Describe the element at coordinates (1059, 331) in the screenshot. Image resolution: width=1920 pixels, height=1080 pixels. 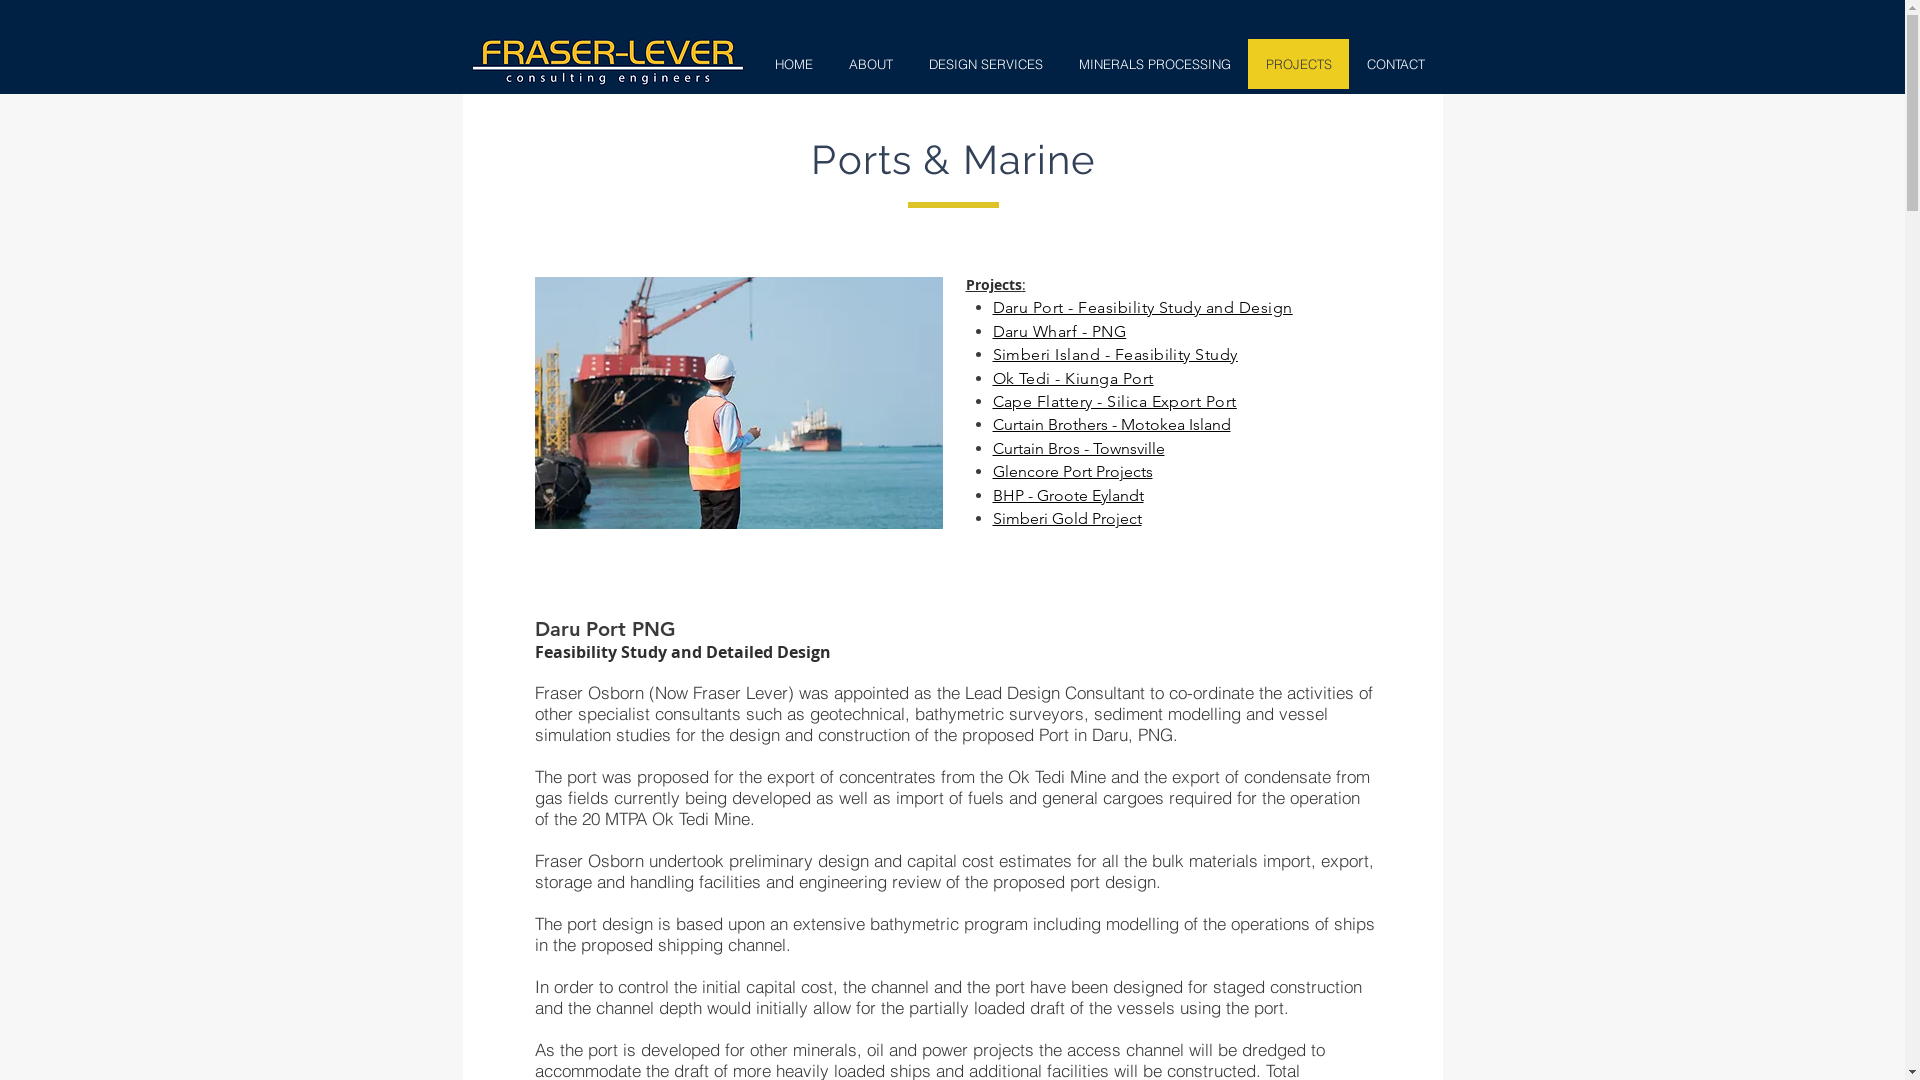
I see `Daru Wharf - PNG` at that location.